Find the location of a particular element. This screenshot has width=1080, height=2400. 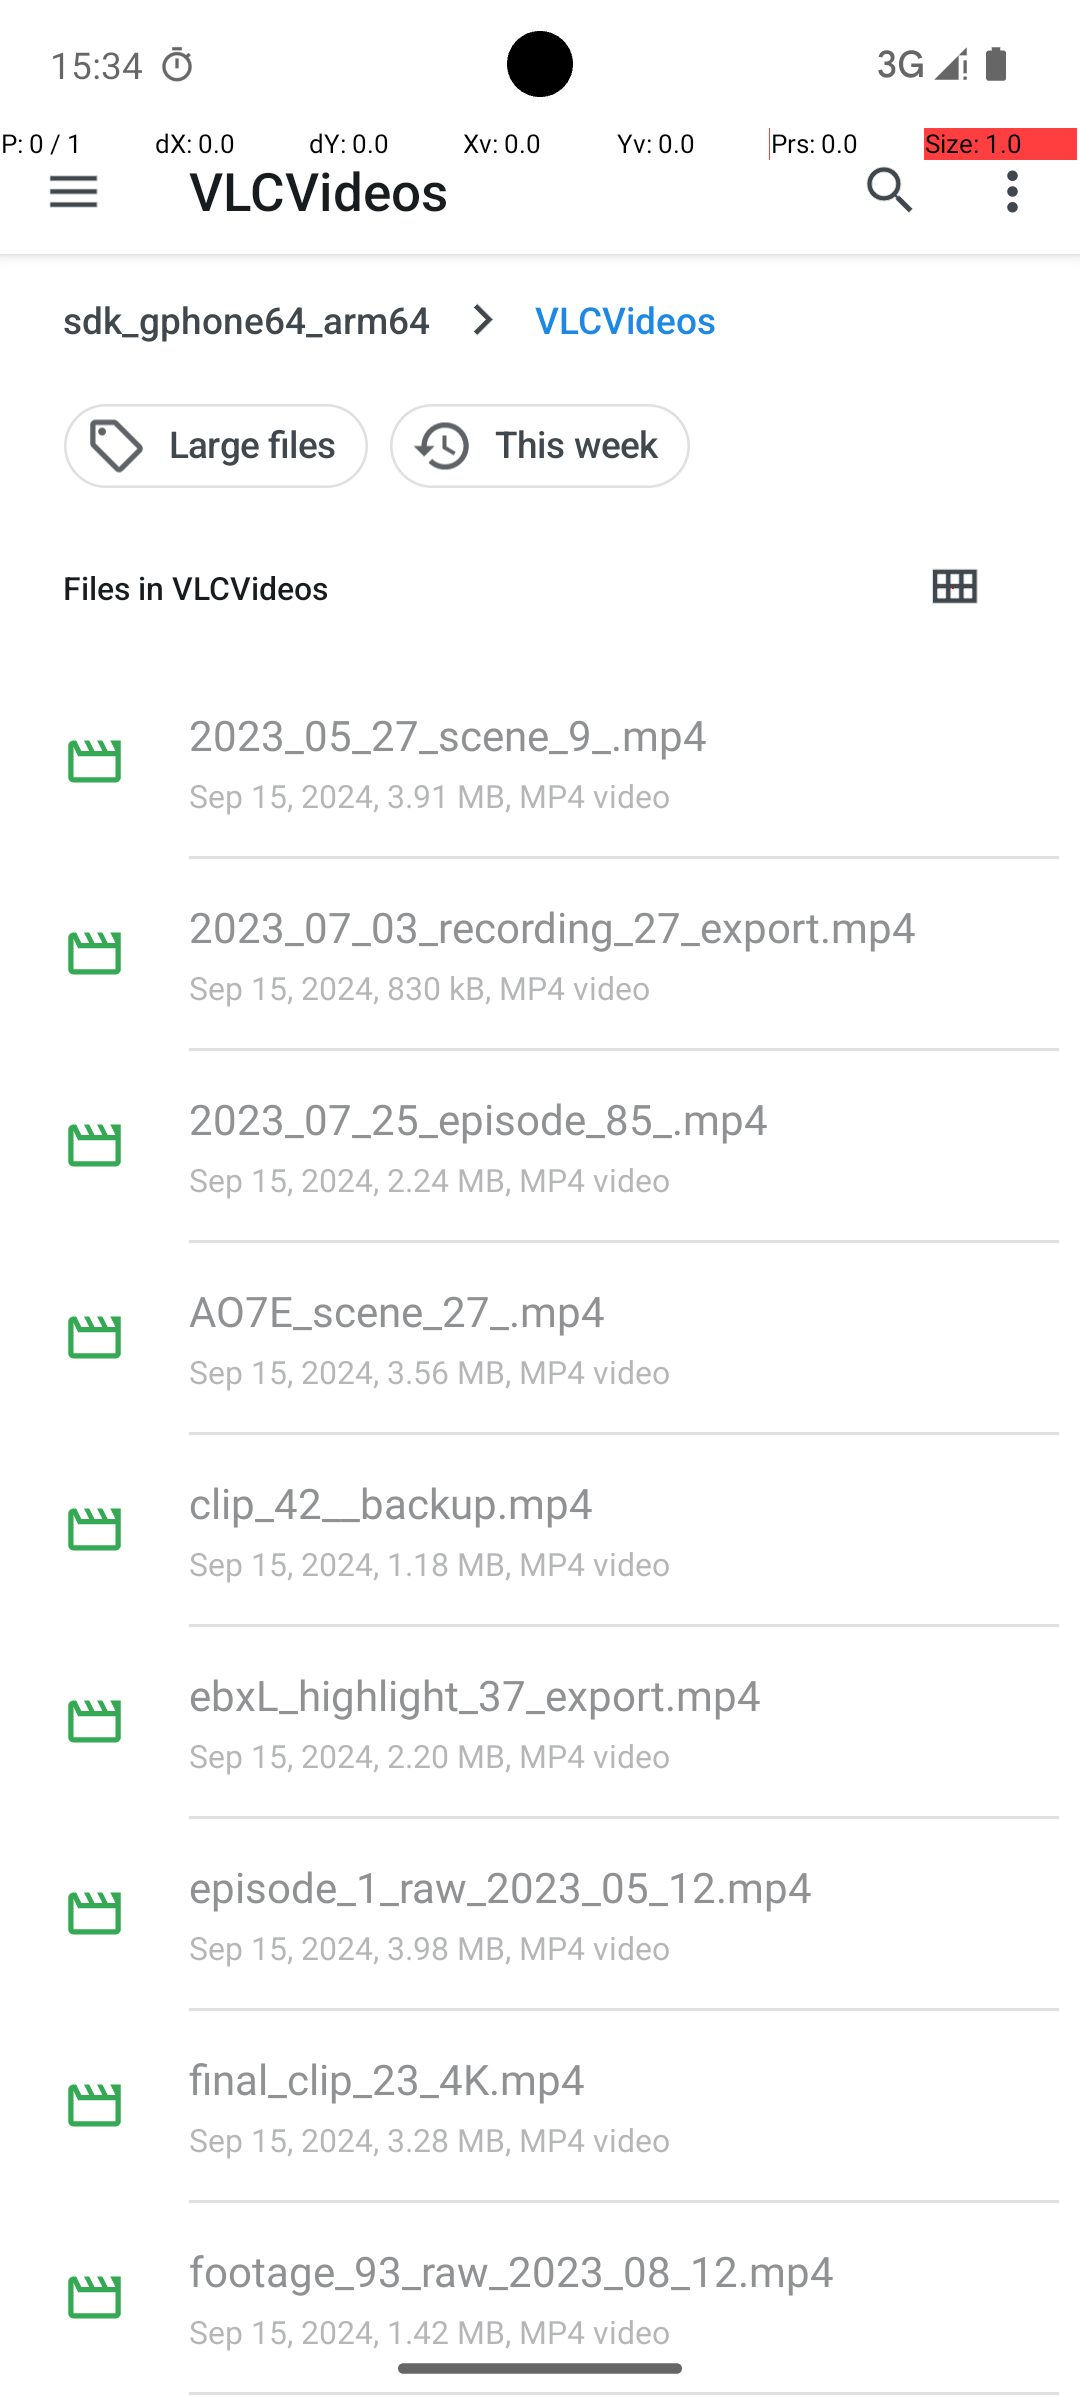

2023_05_27_scene_9_.mp4 is located at coordinates (448, 734).